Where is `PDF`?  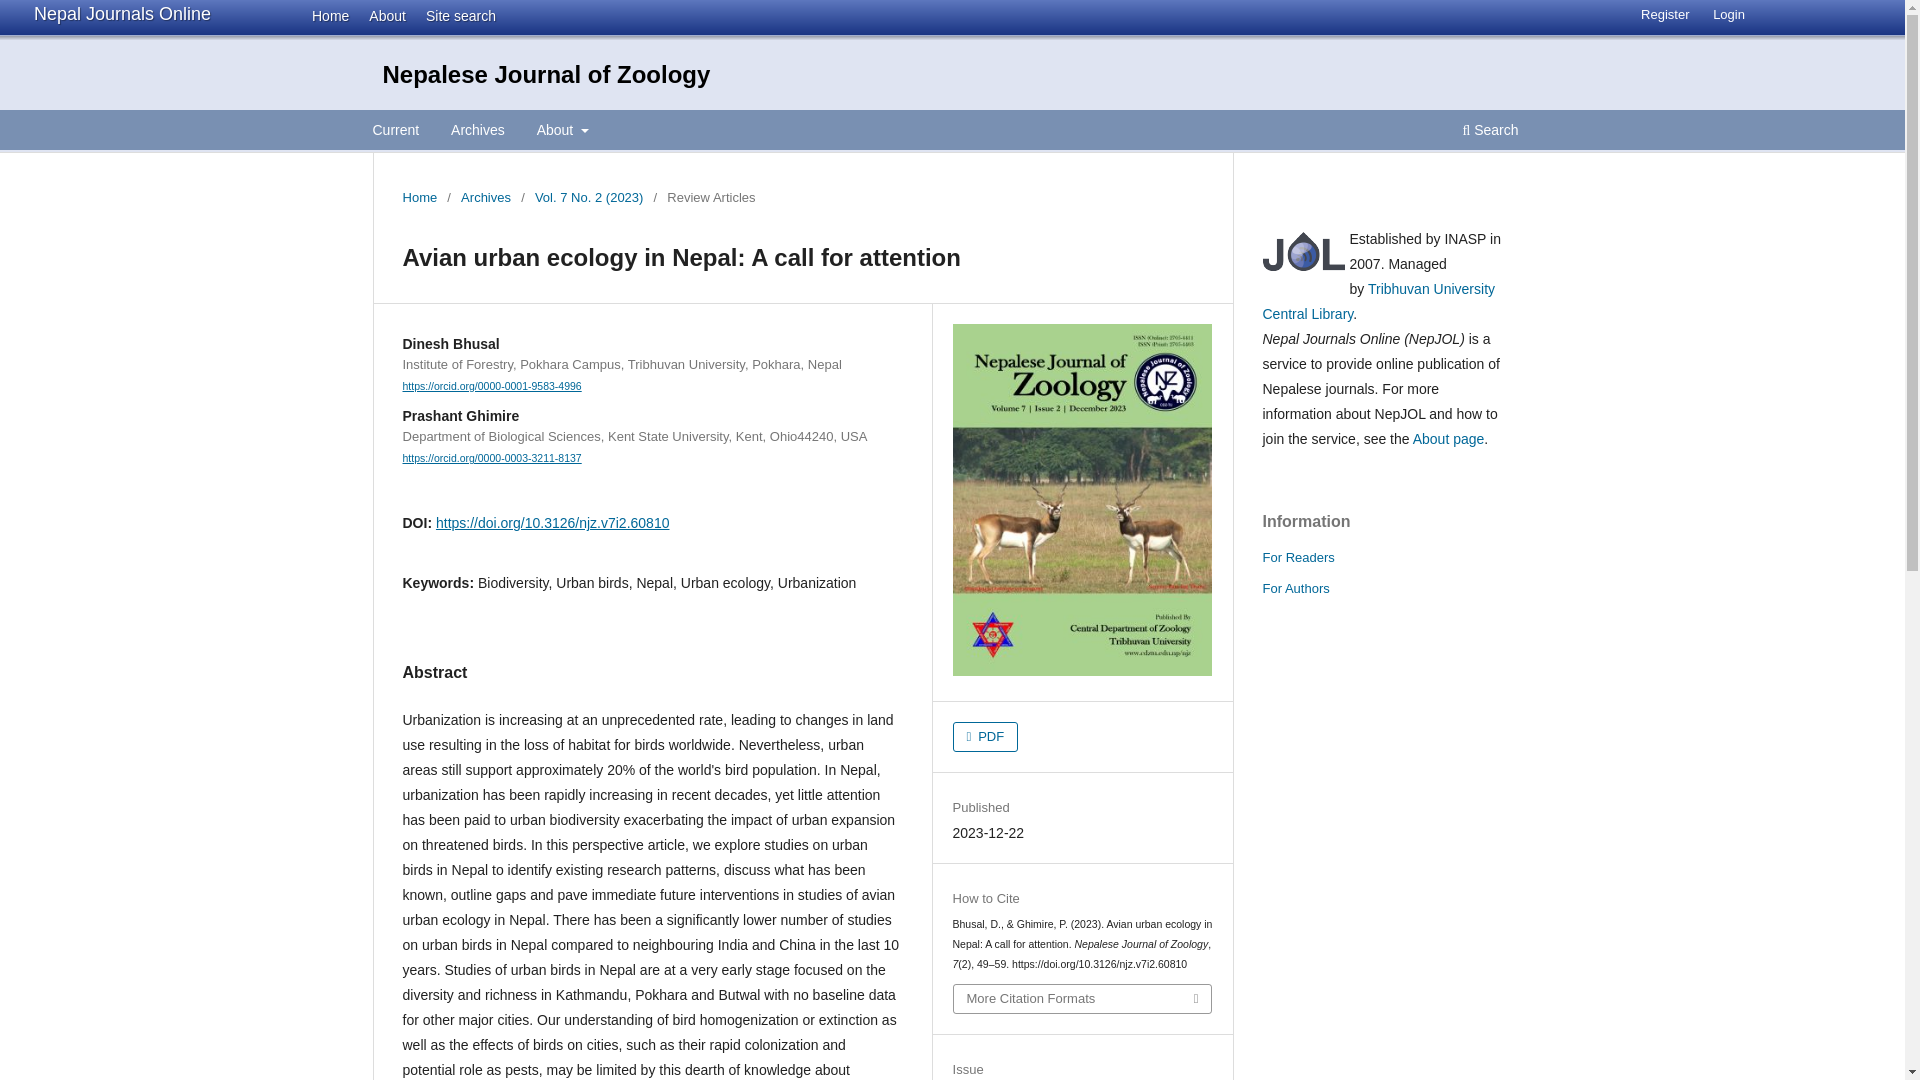
PDF is located at coordinates (986, 736).